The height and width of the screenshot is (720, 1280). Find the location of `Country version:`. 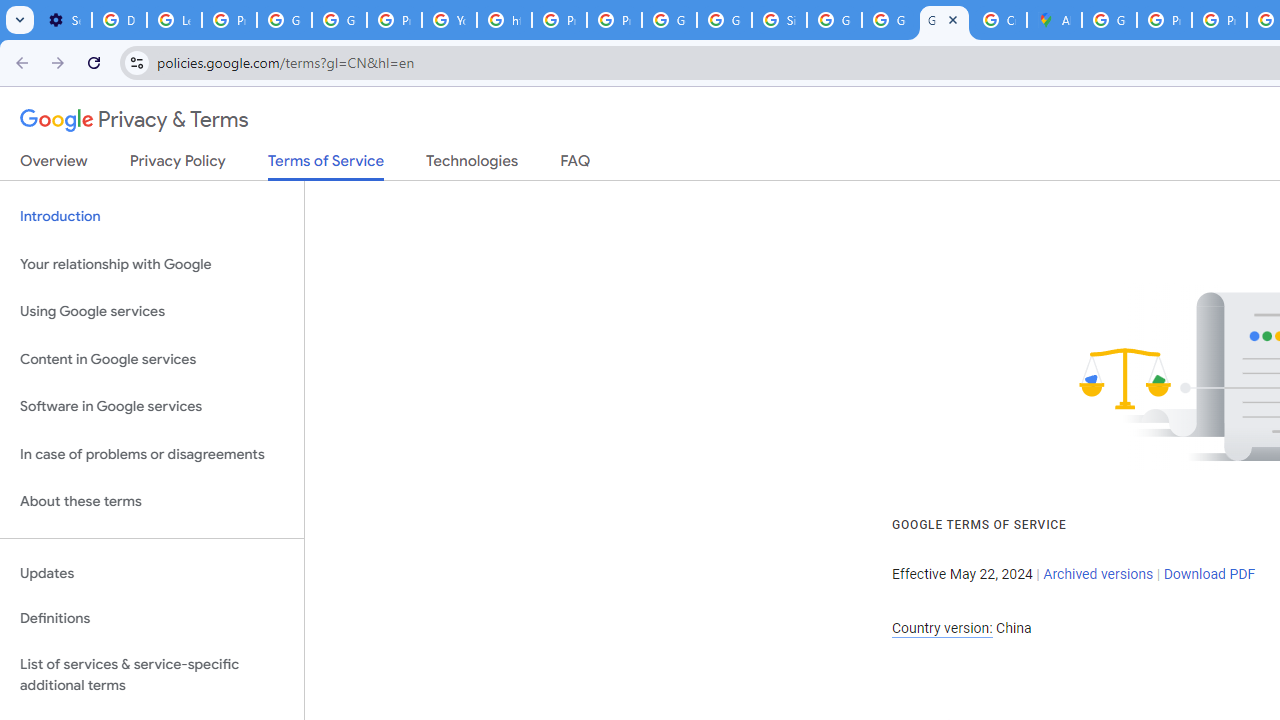

Country version: is located at coordinates (942, 628).